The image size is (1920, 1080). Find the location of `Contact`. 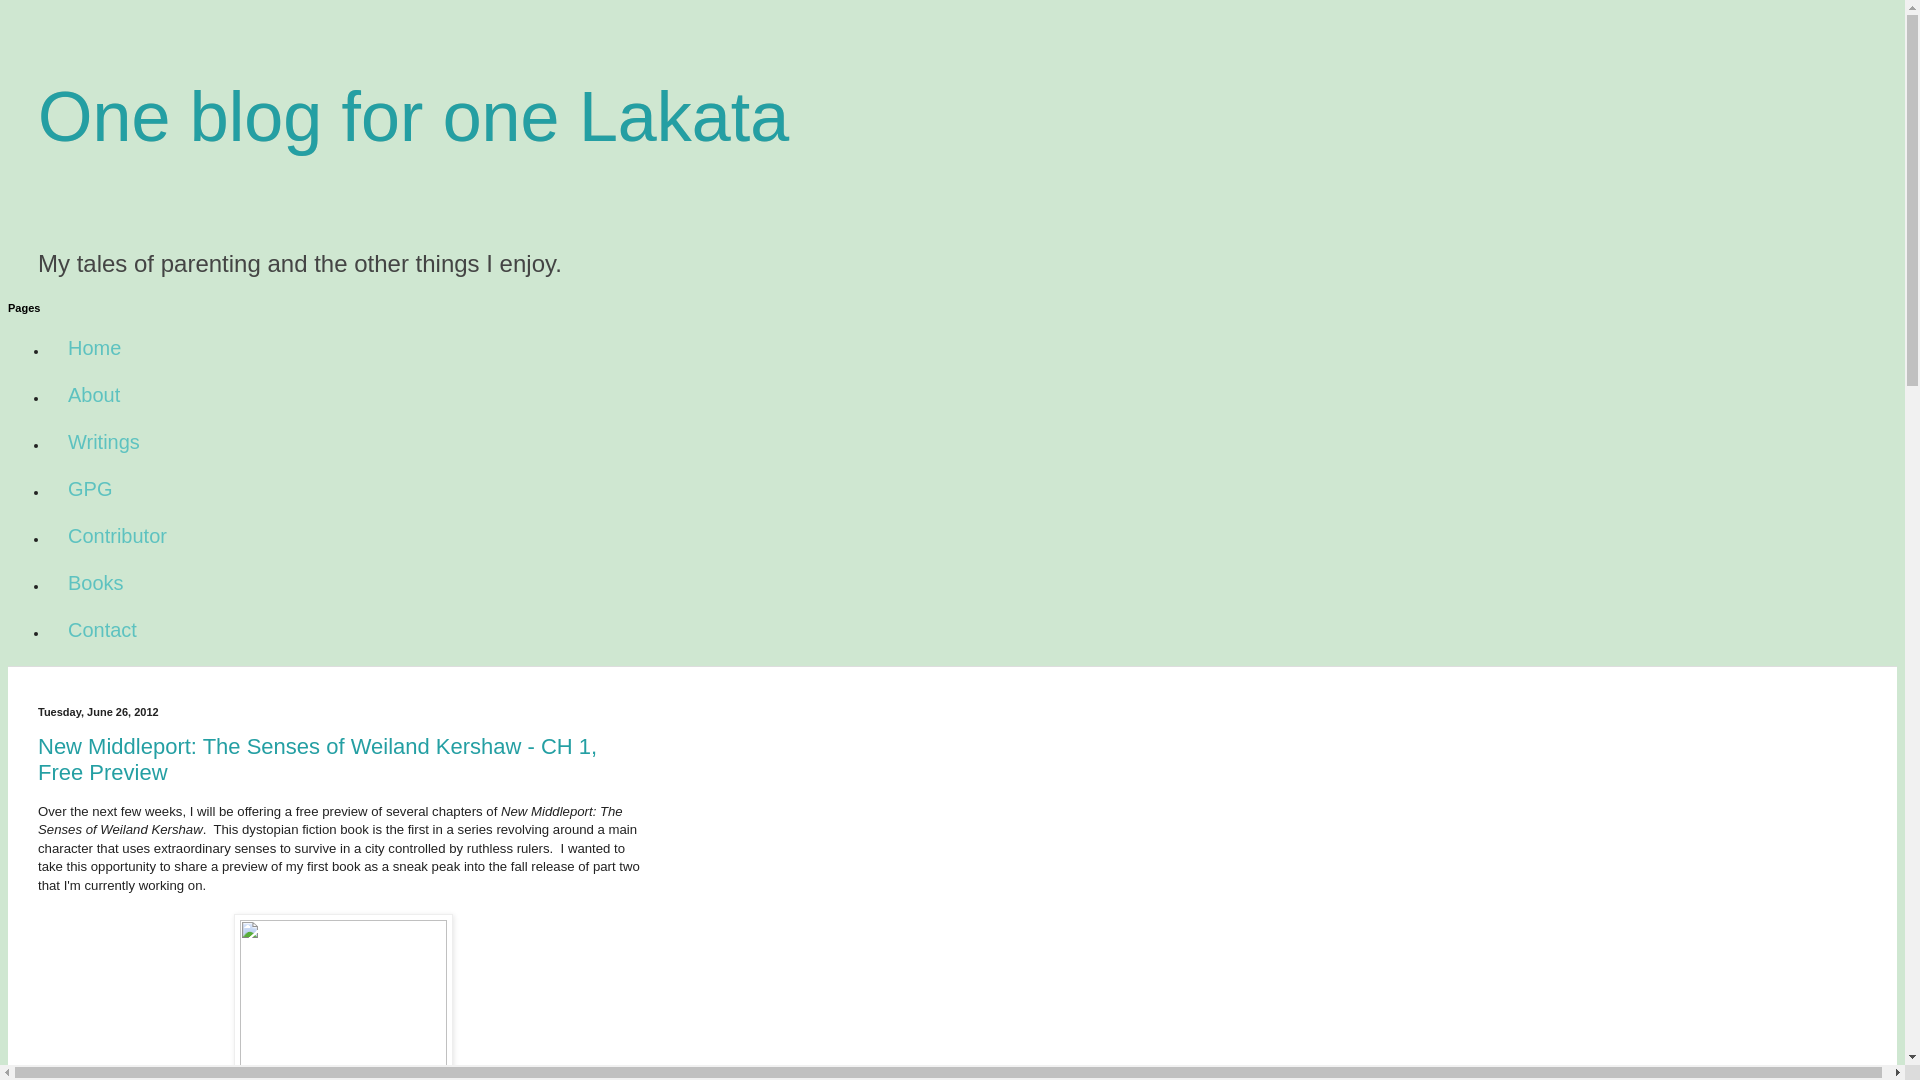

Contact is located at coordinates (102, 630).